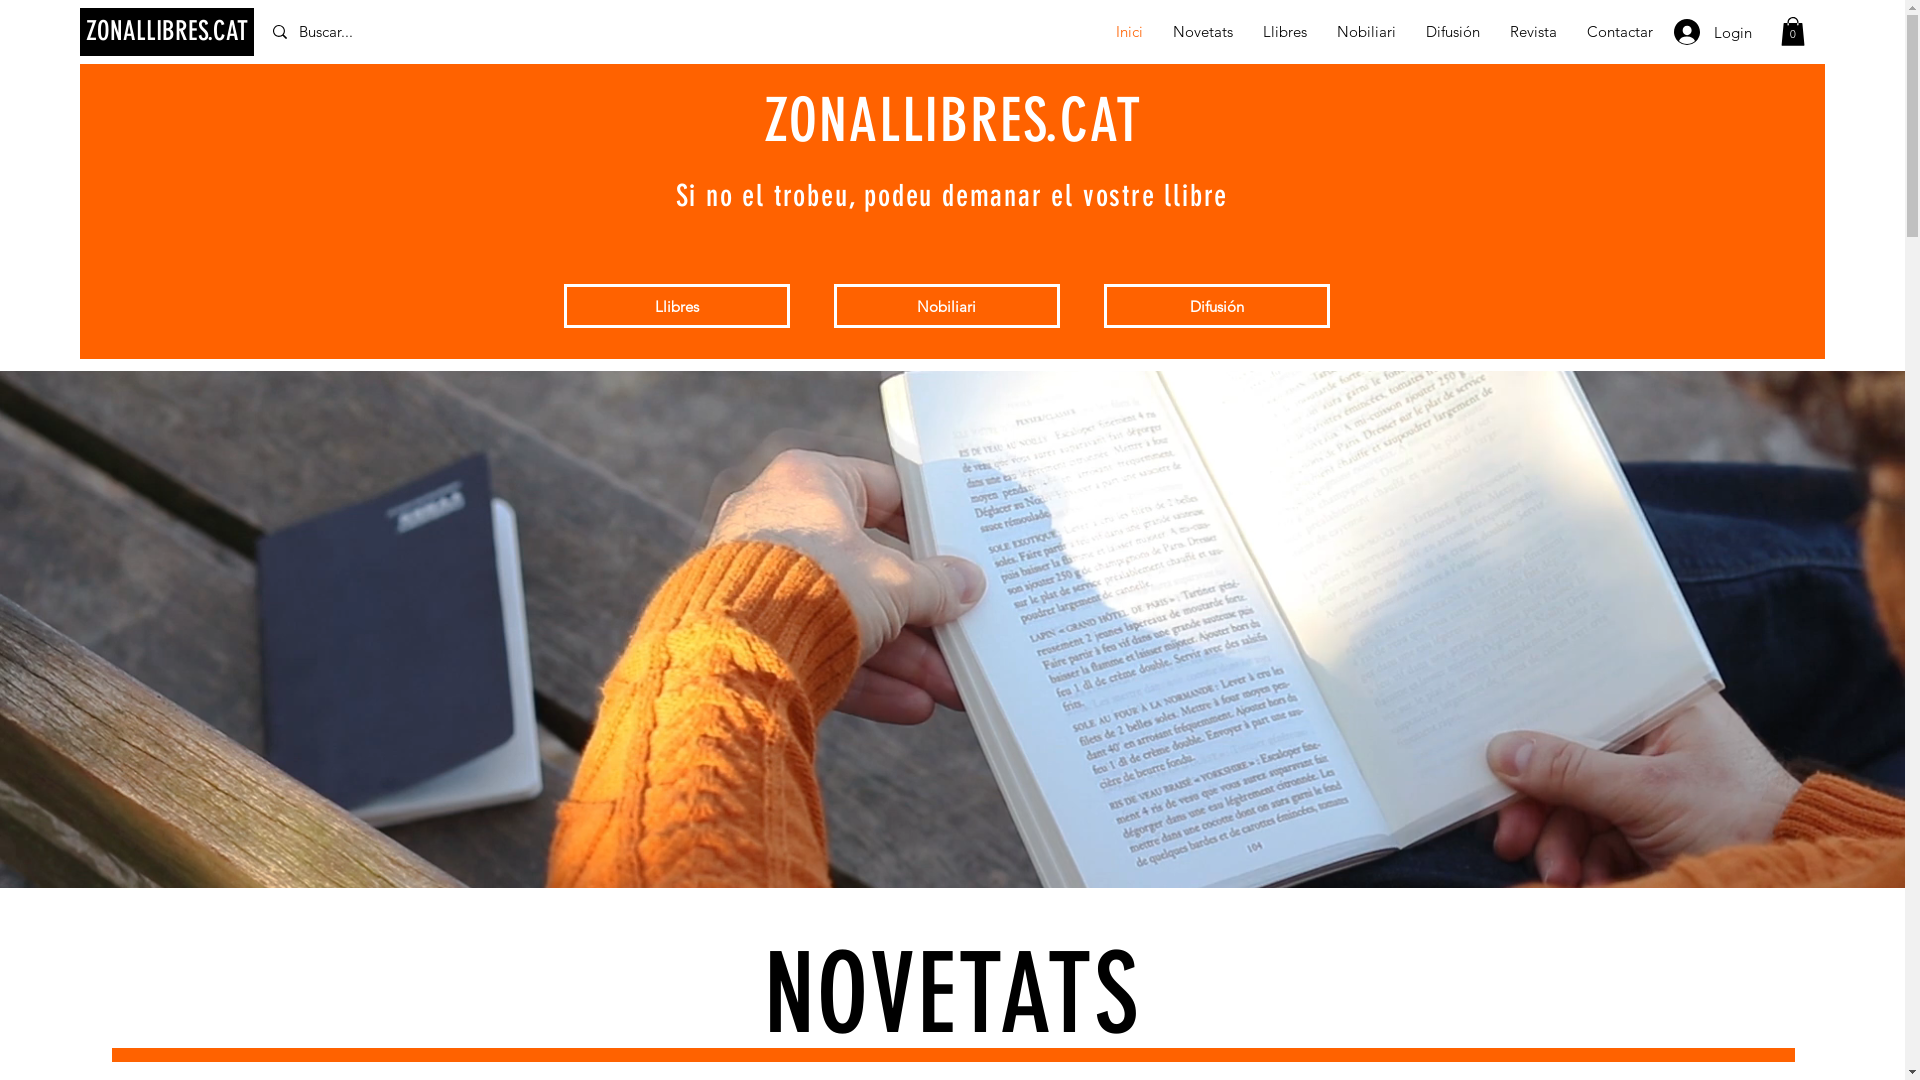  Describe the element at coordinates (1203, 32) in the screenshot. I see `Novetats` at that location.